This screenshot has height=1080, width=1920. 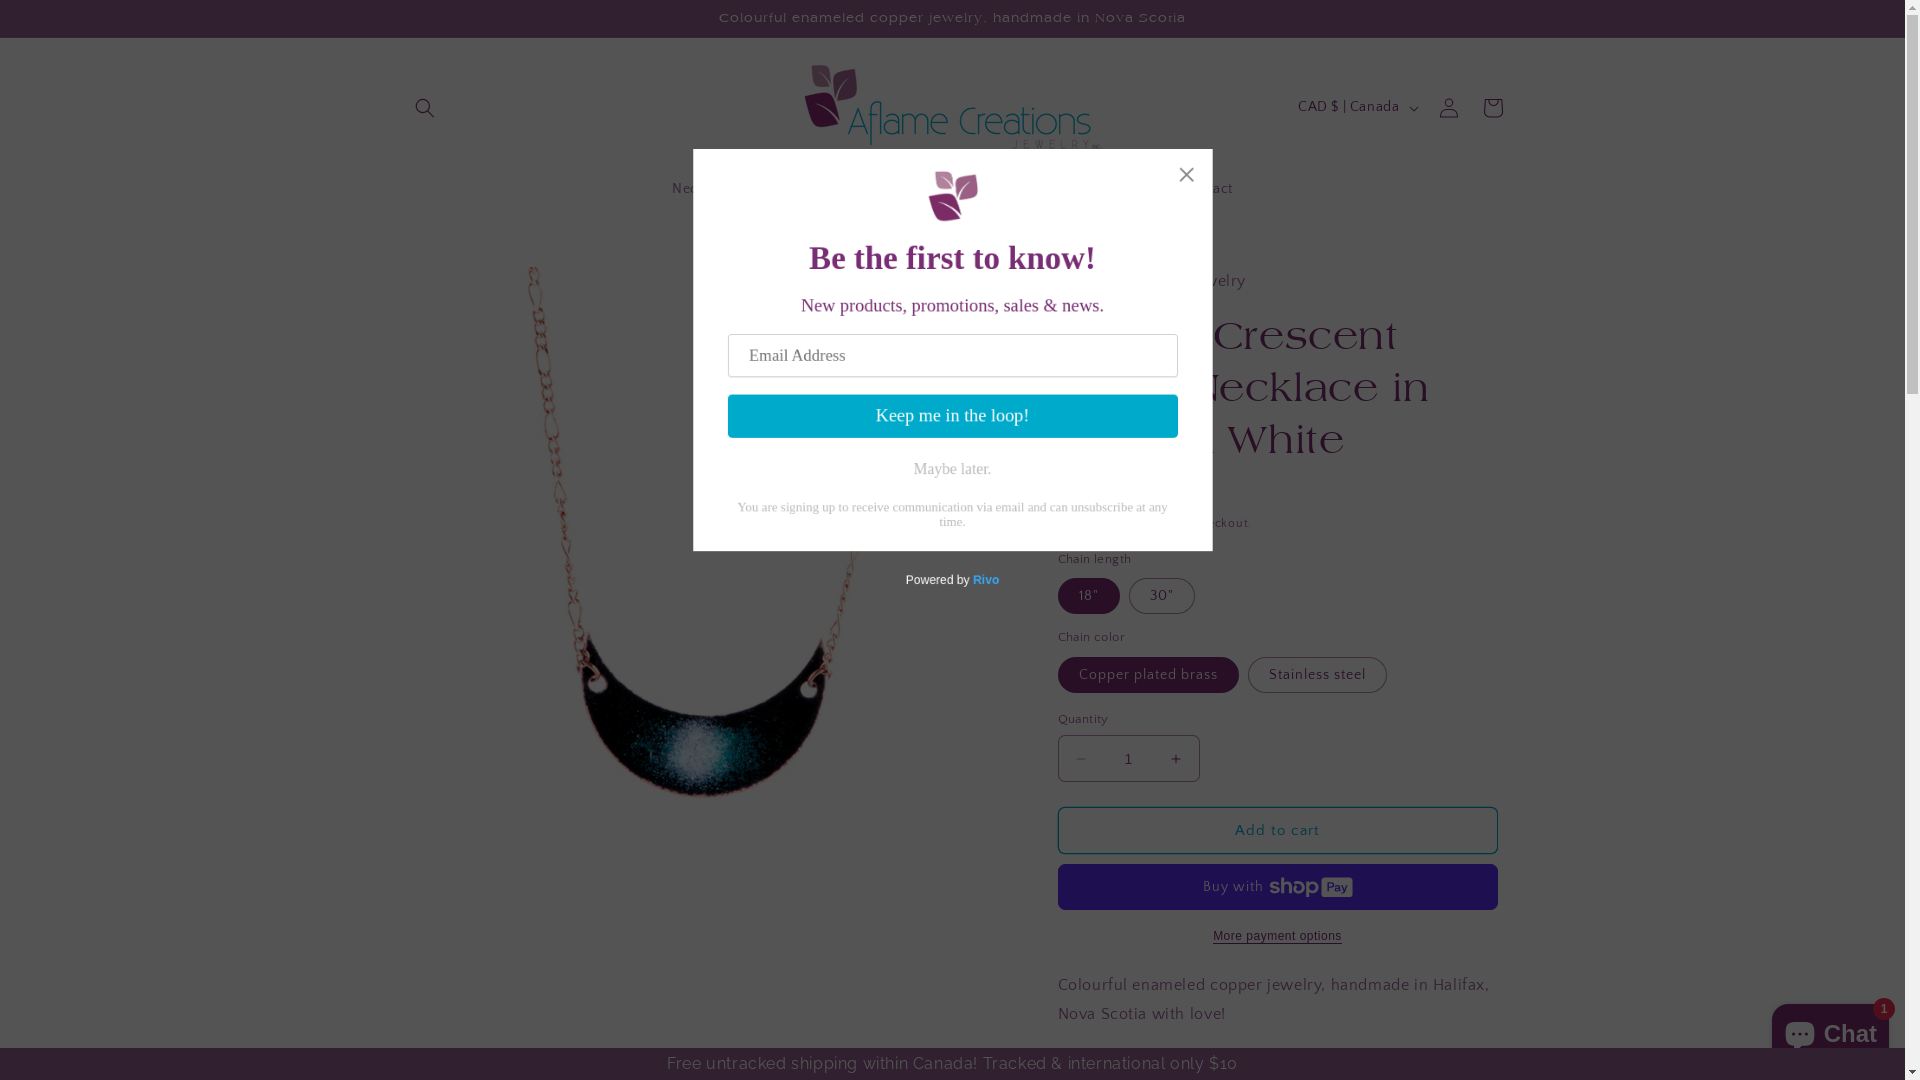 I want to click on Necklaces, so click(x=705, y=189).